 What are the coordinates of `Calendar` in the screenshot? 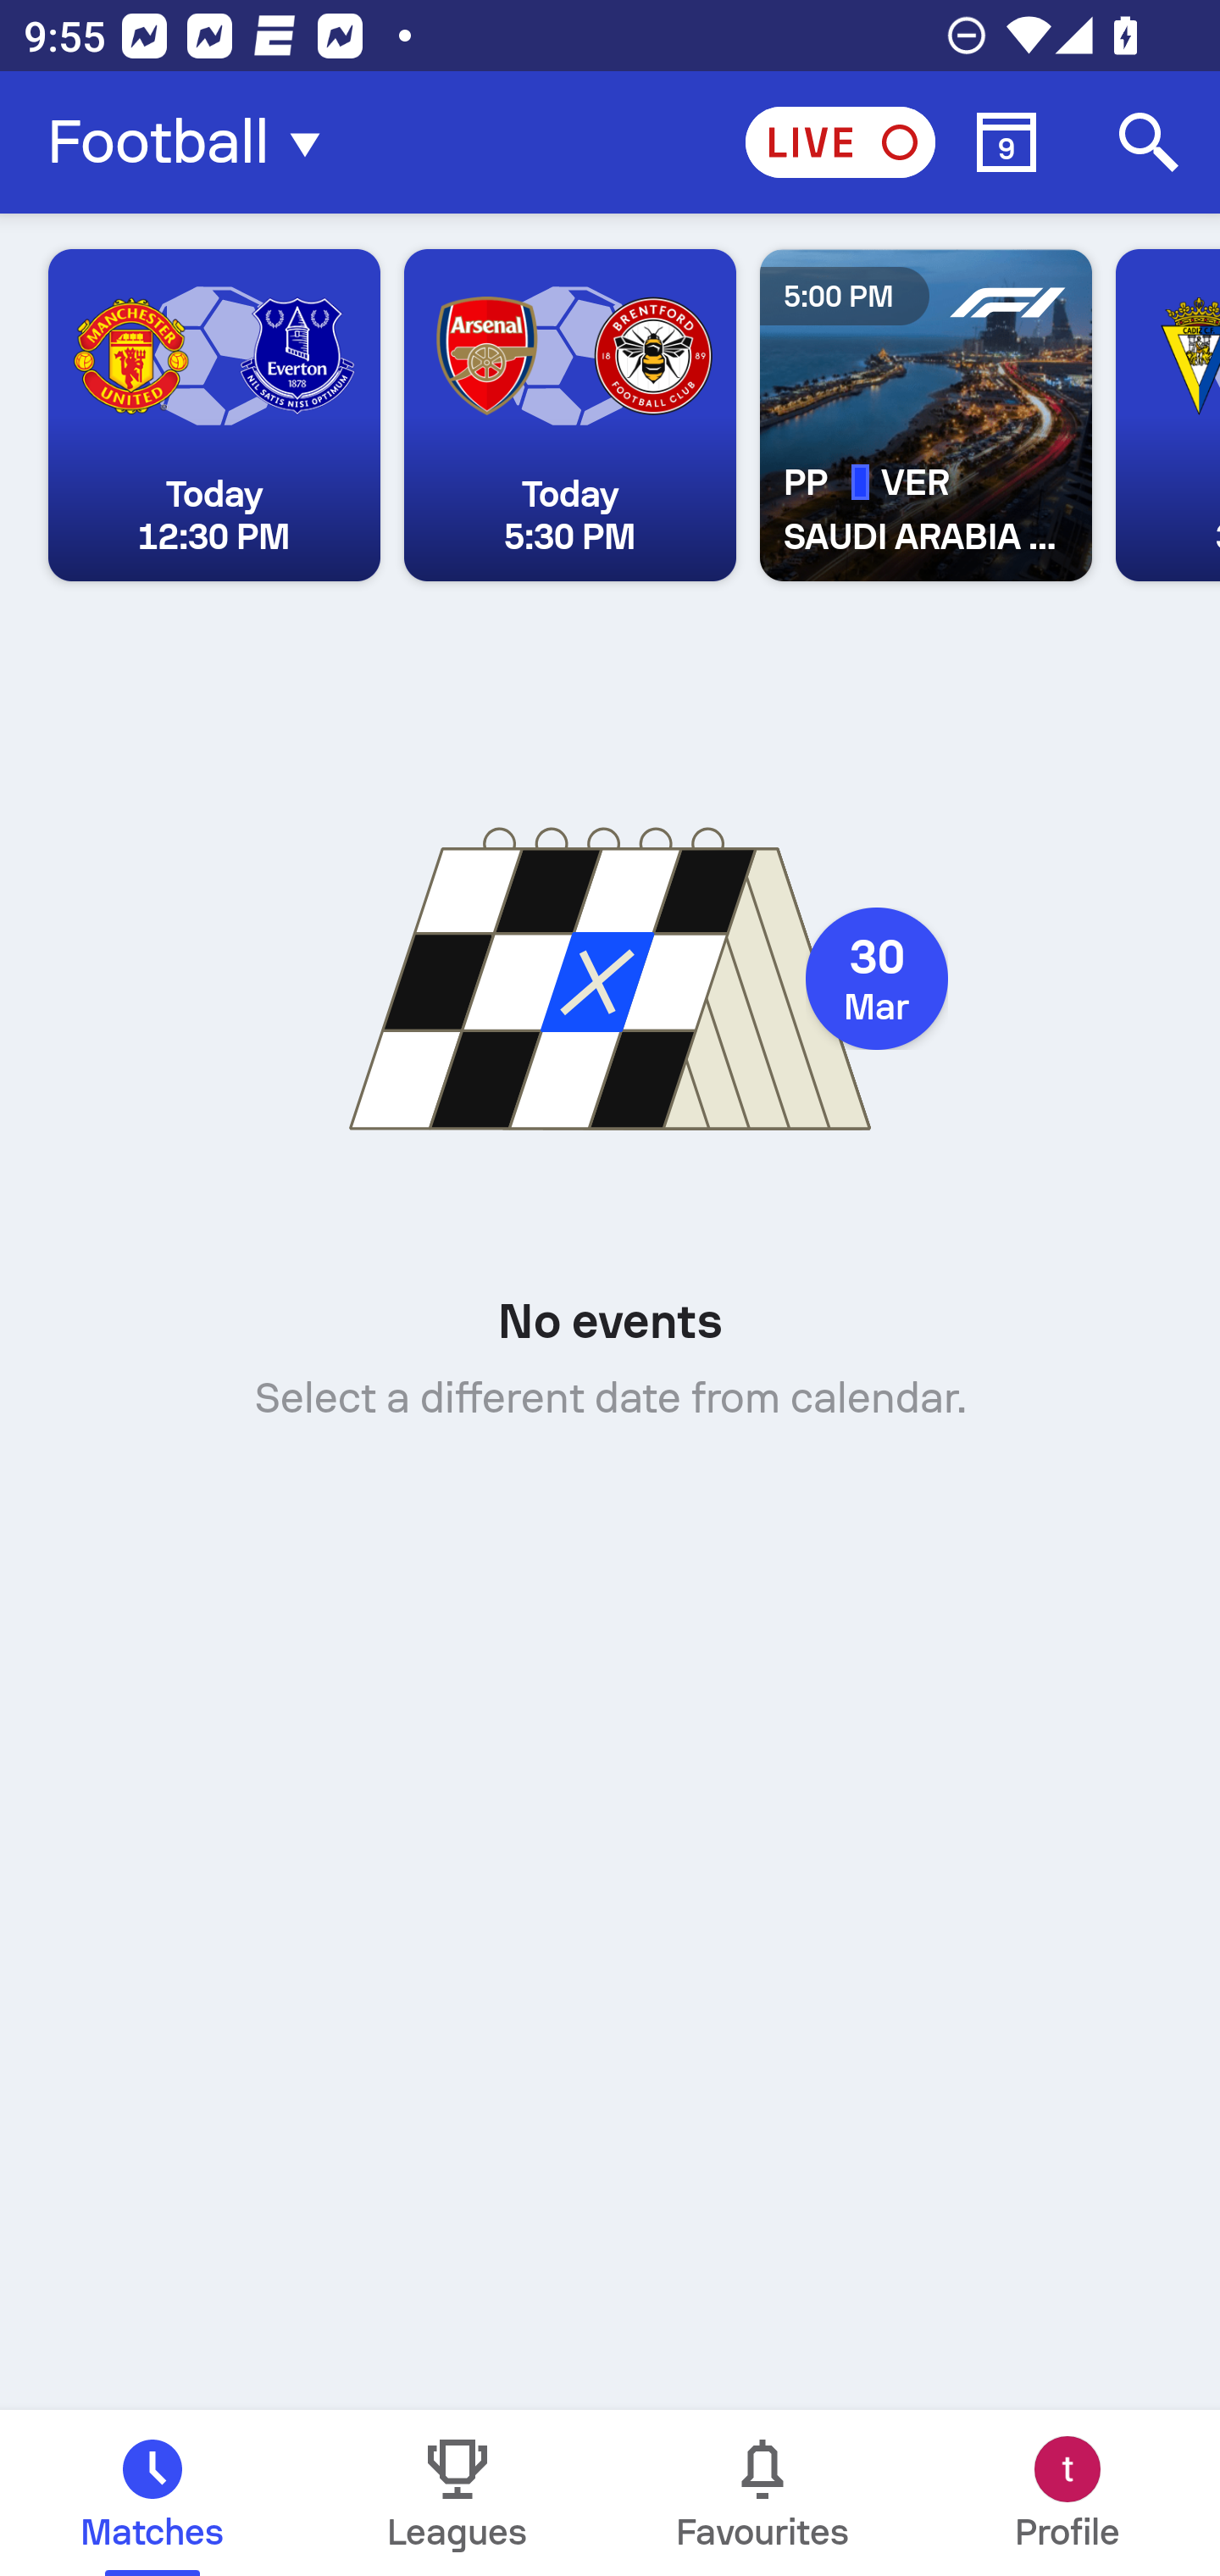 It's located at (1006, 142).